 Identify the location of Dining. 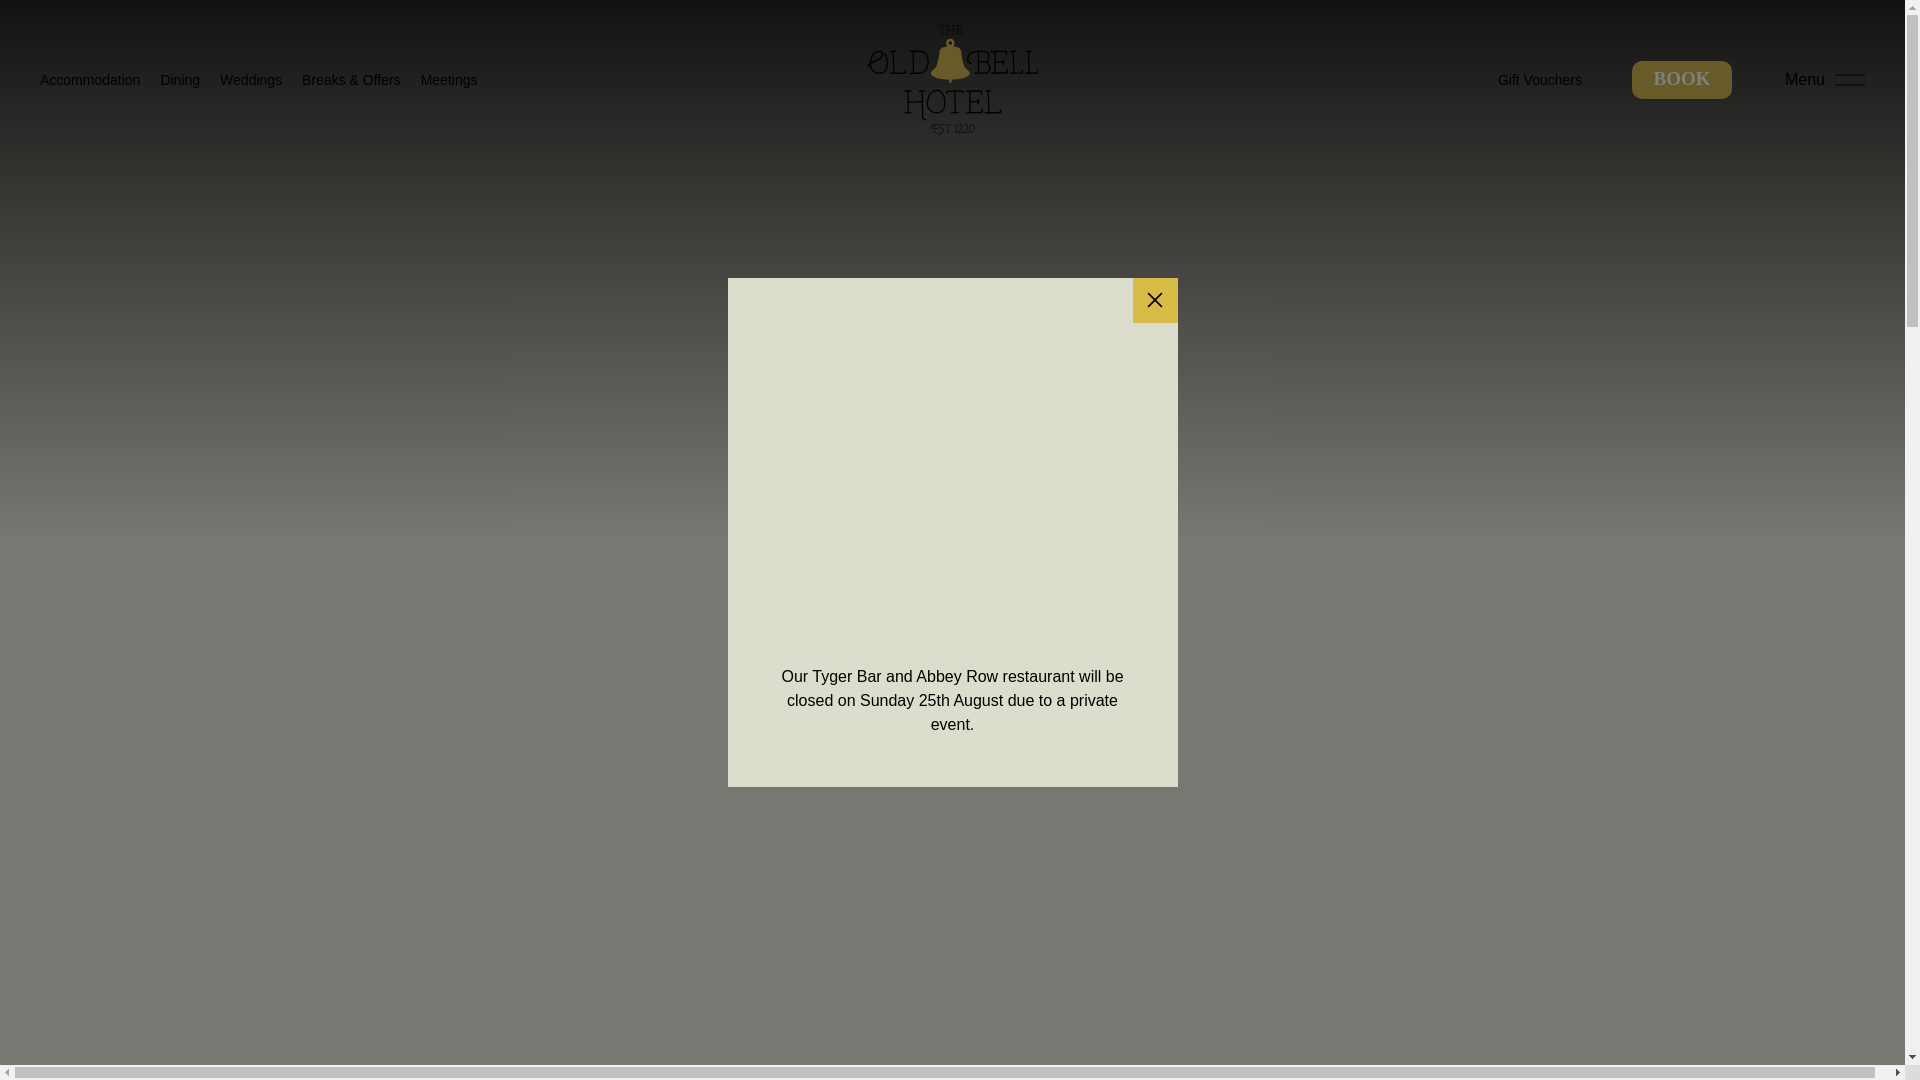
(179, 80).